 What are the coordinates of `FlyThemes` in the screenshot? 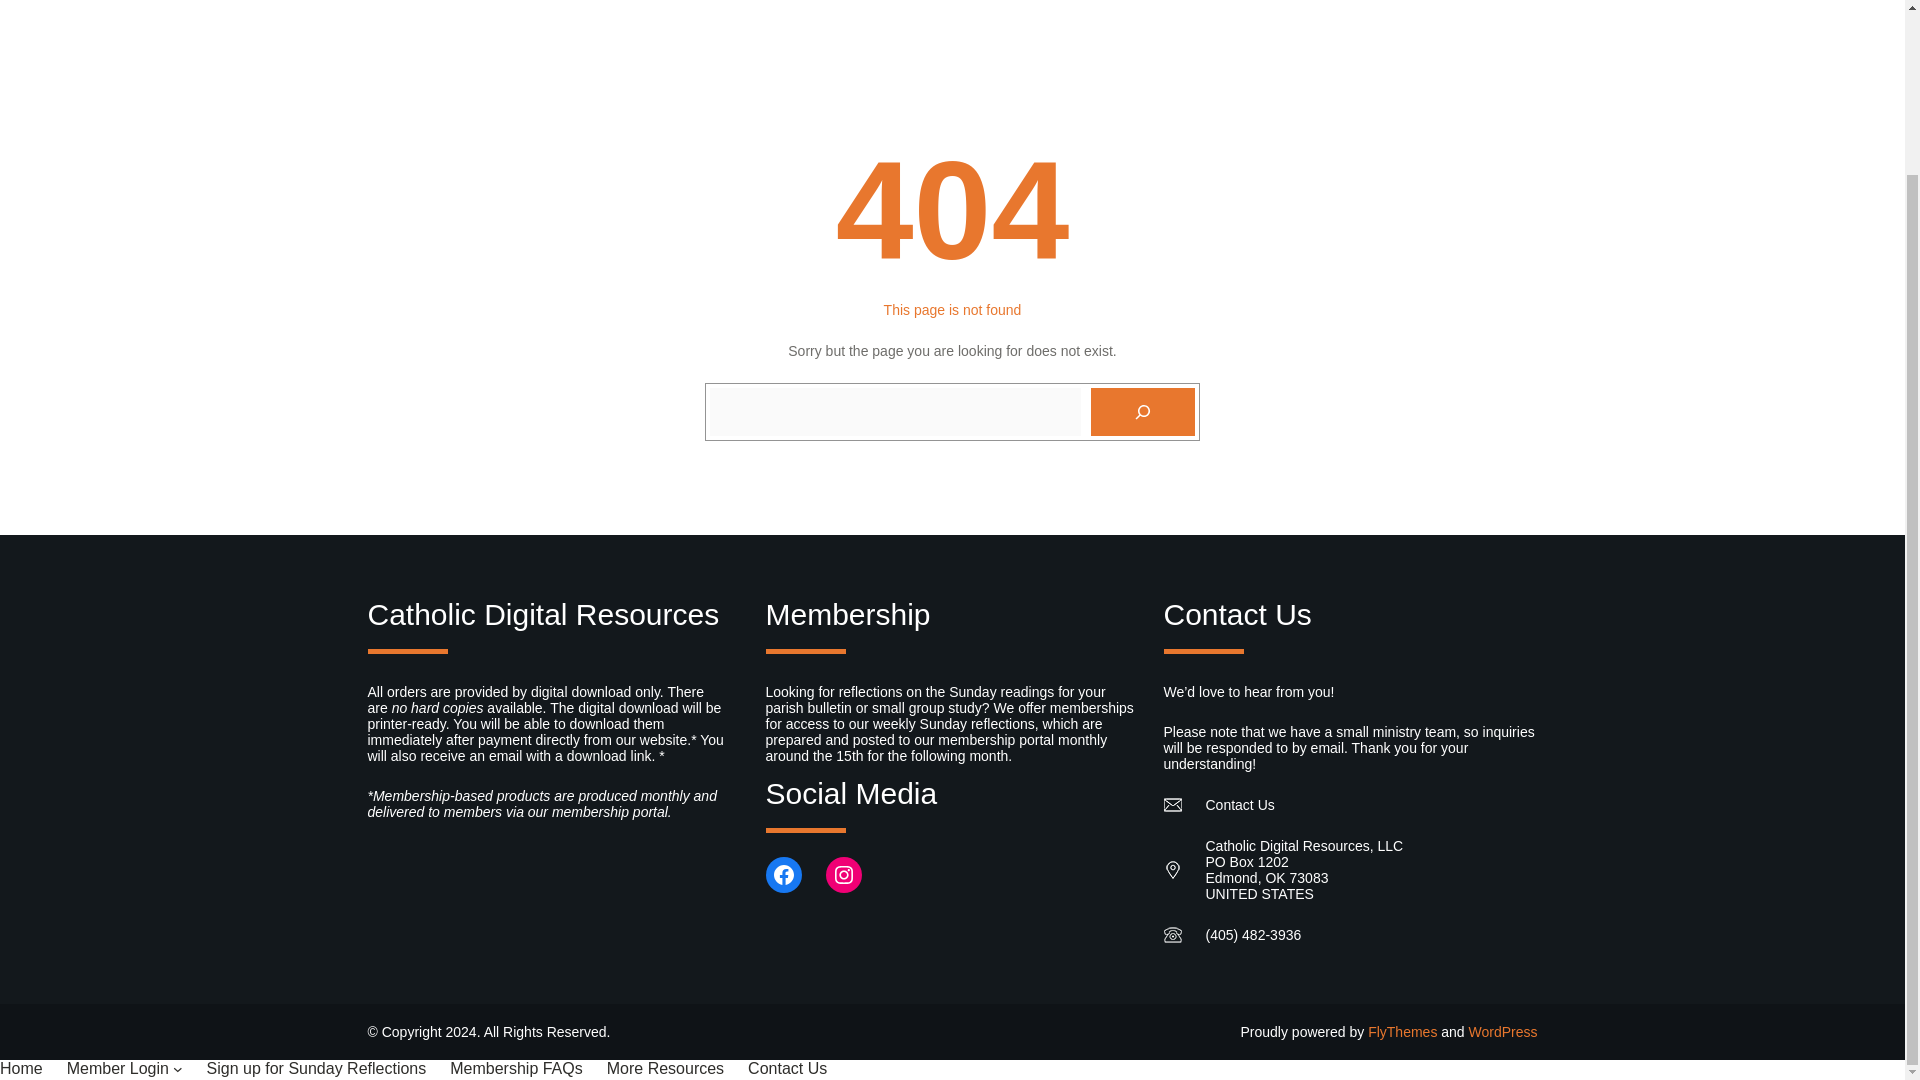 It's located at (1402, 1032).